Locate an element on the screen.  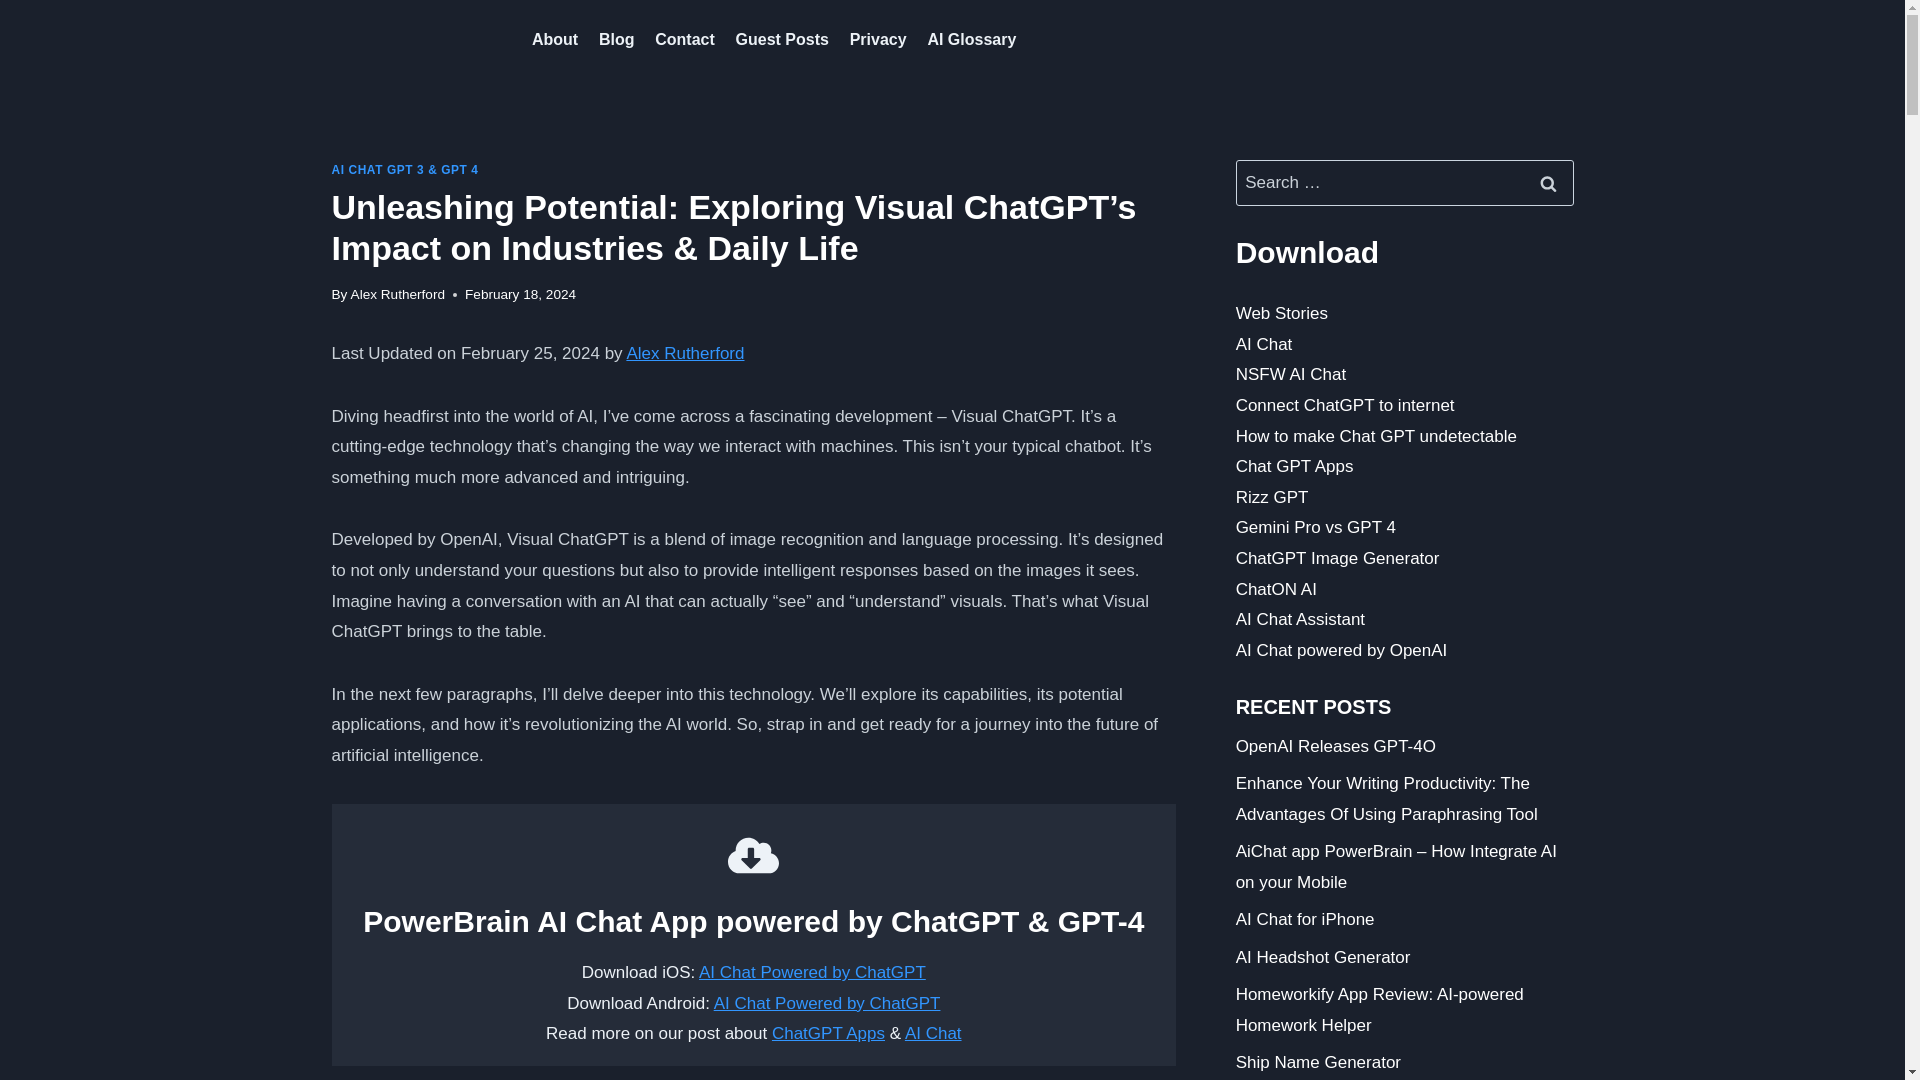
Alex Rutherford is located at coordinates (684, 353).